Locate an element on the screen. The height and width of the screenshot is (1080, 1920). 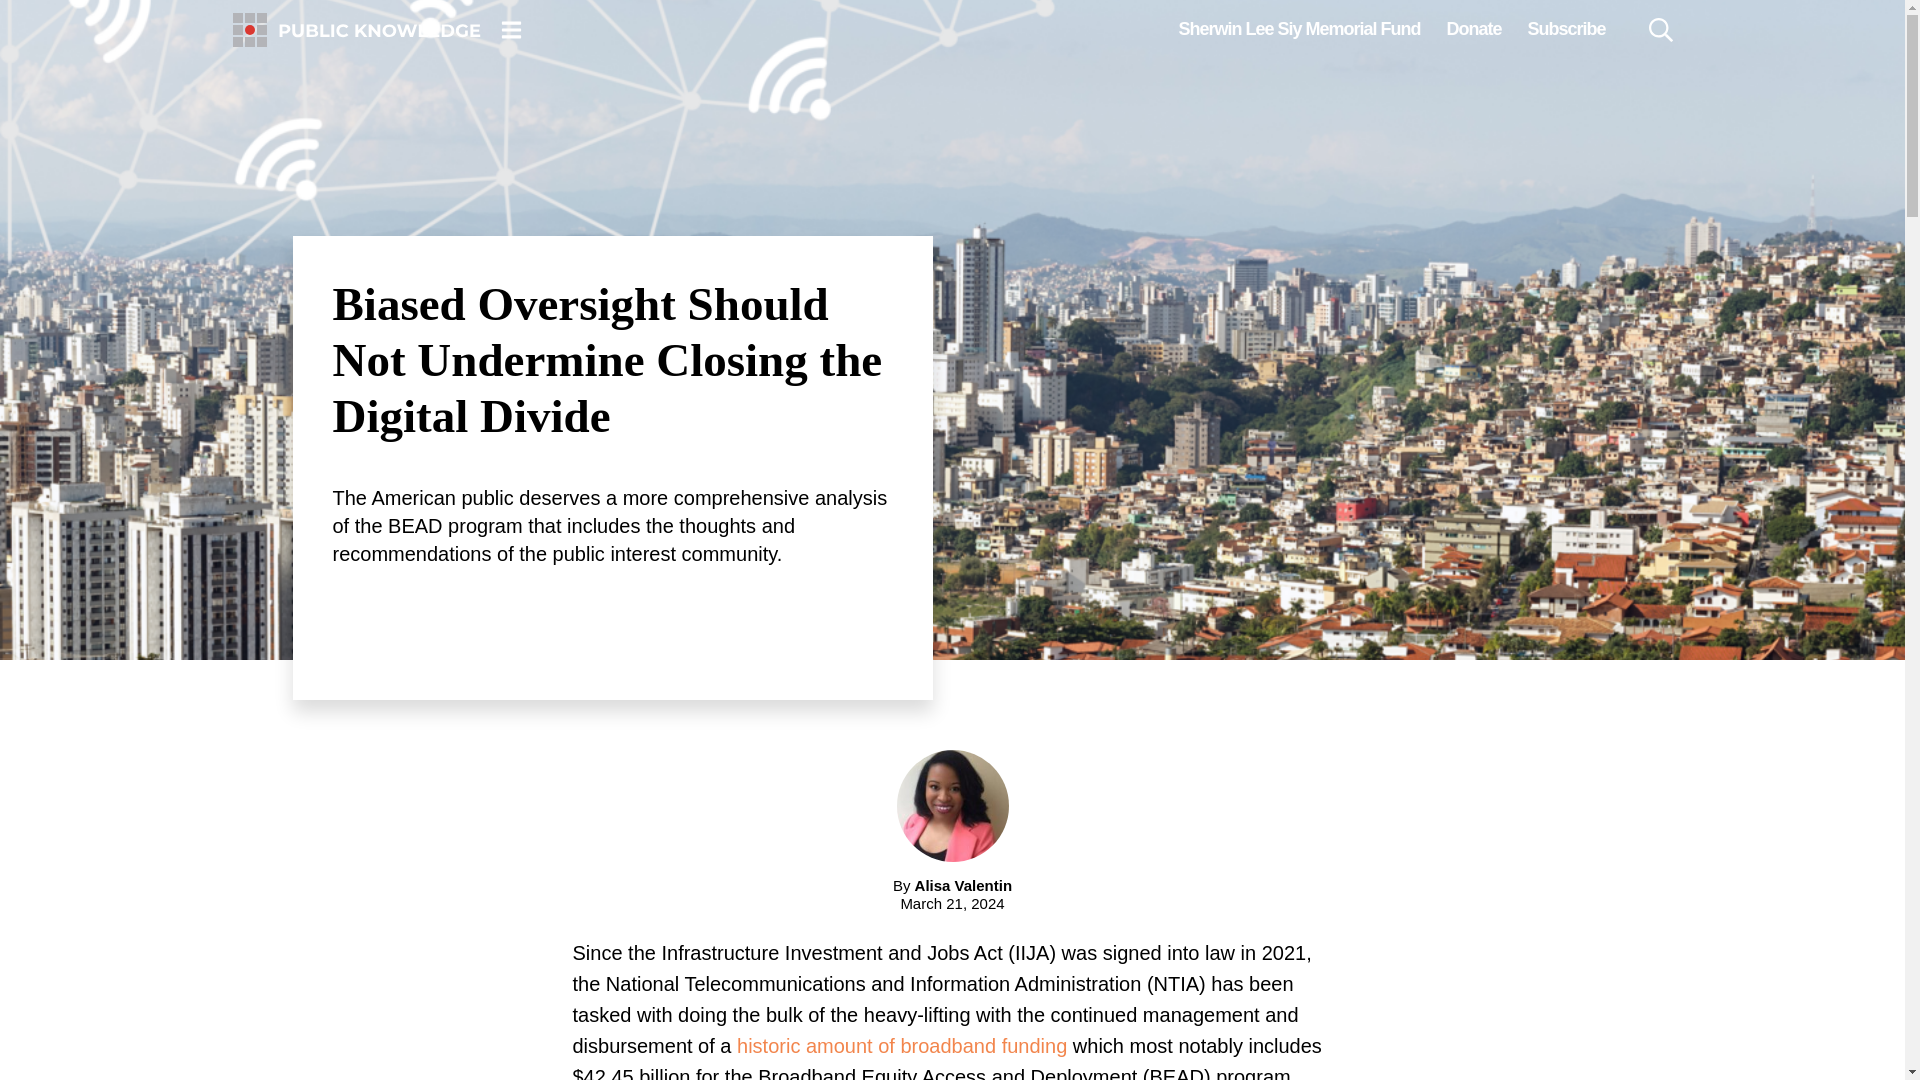
Subscribe is located at coordinates (1566, 29).